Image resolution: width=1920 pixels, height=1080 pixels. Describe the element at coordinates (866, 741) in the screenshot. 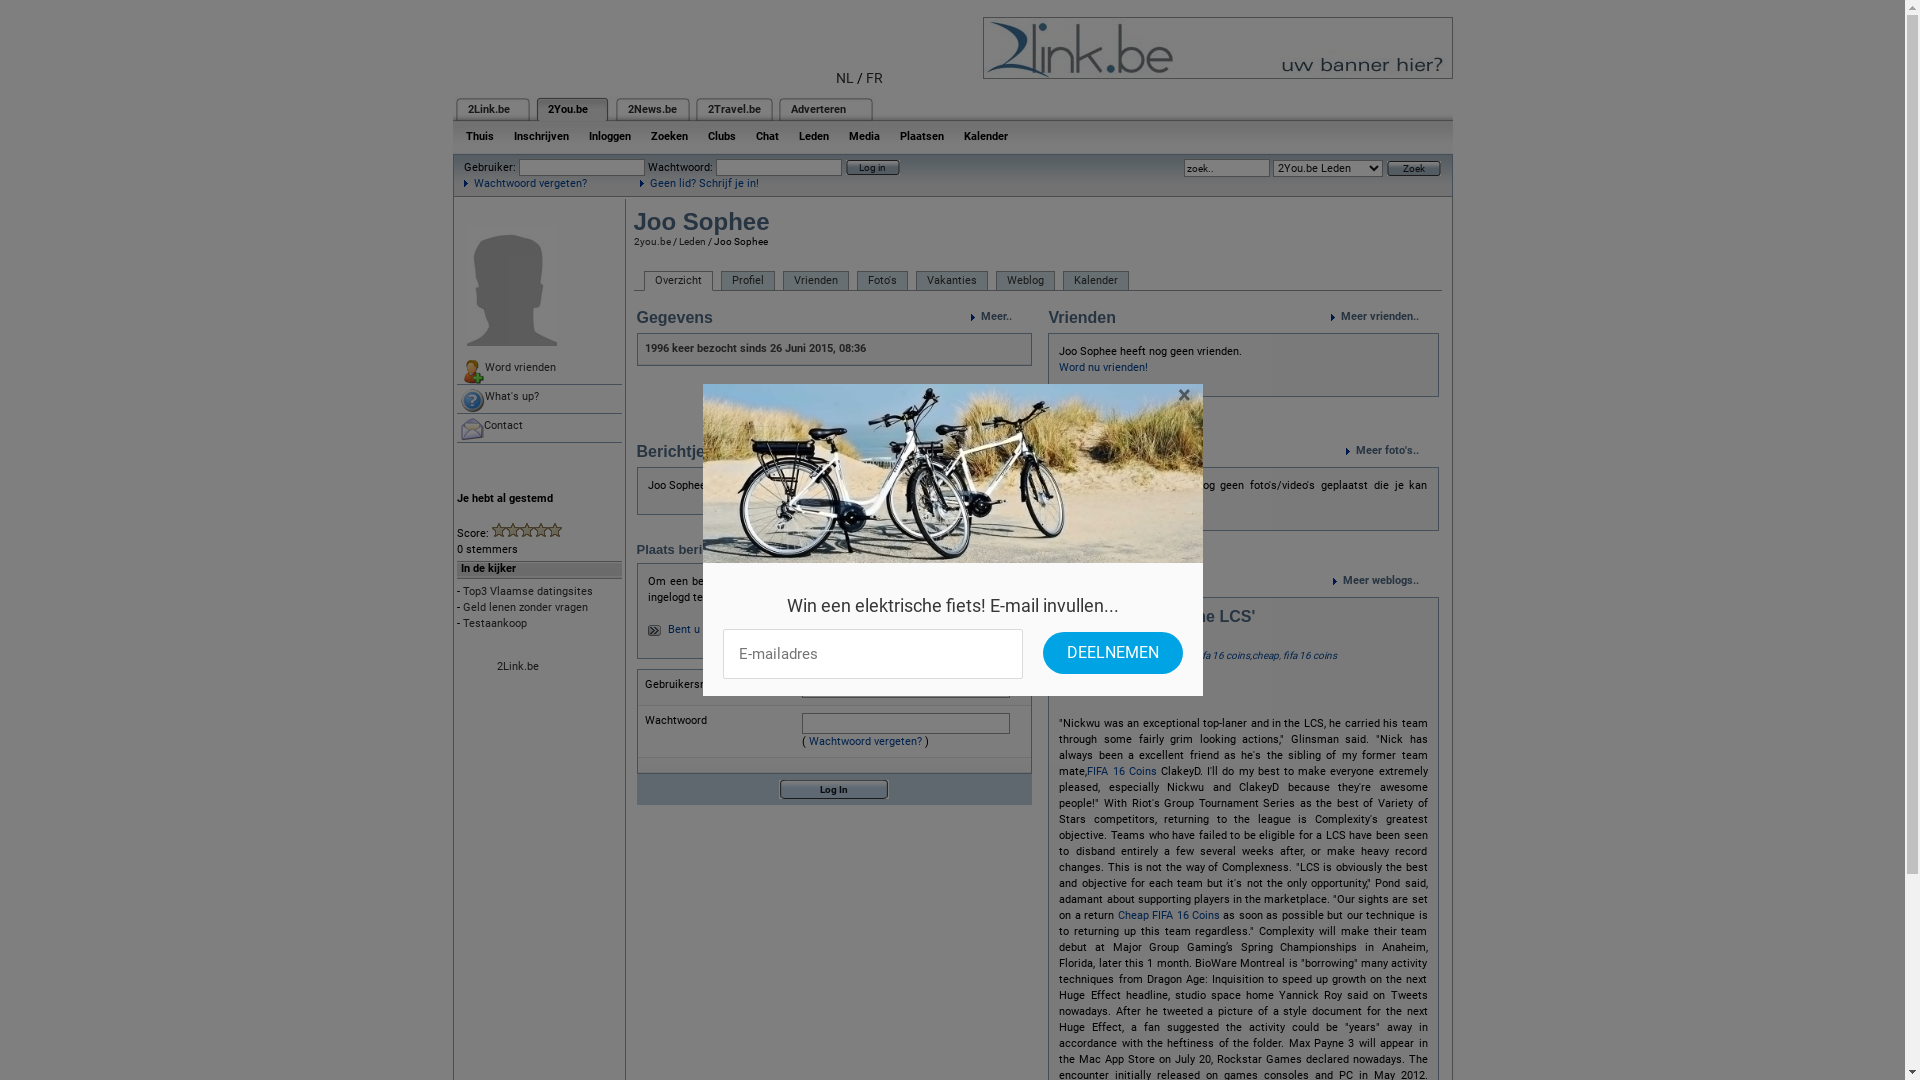

I see `Wachtwoord vergeten?` at that location.